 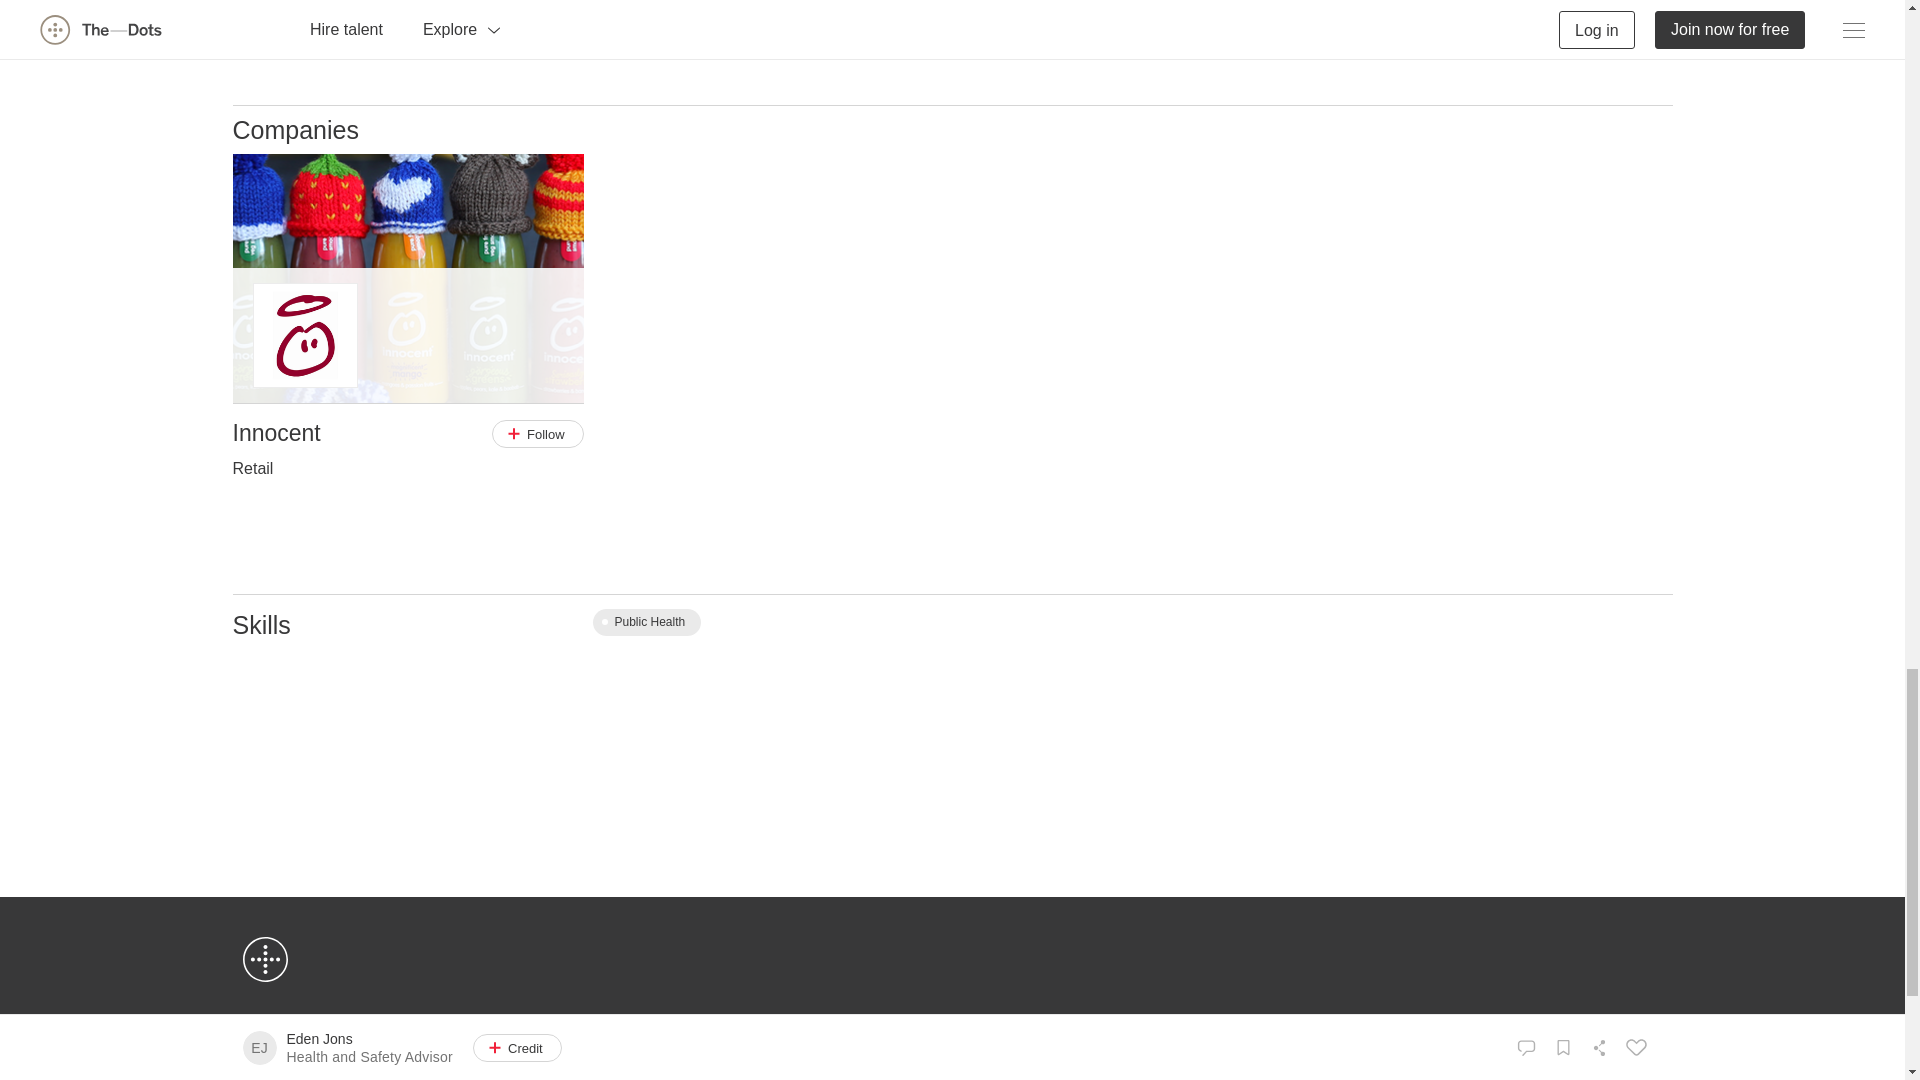 What do you see at coordinates (964, 1056) in the screenshot?
I see `FAQ` at bounding box center [964, 1056].